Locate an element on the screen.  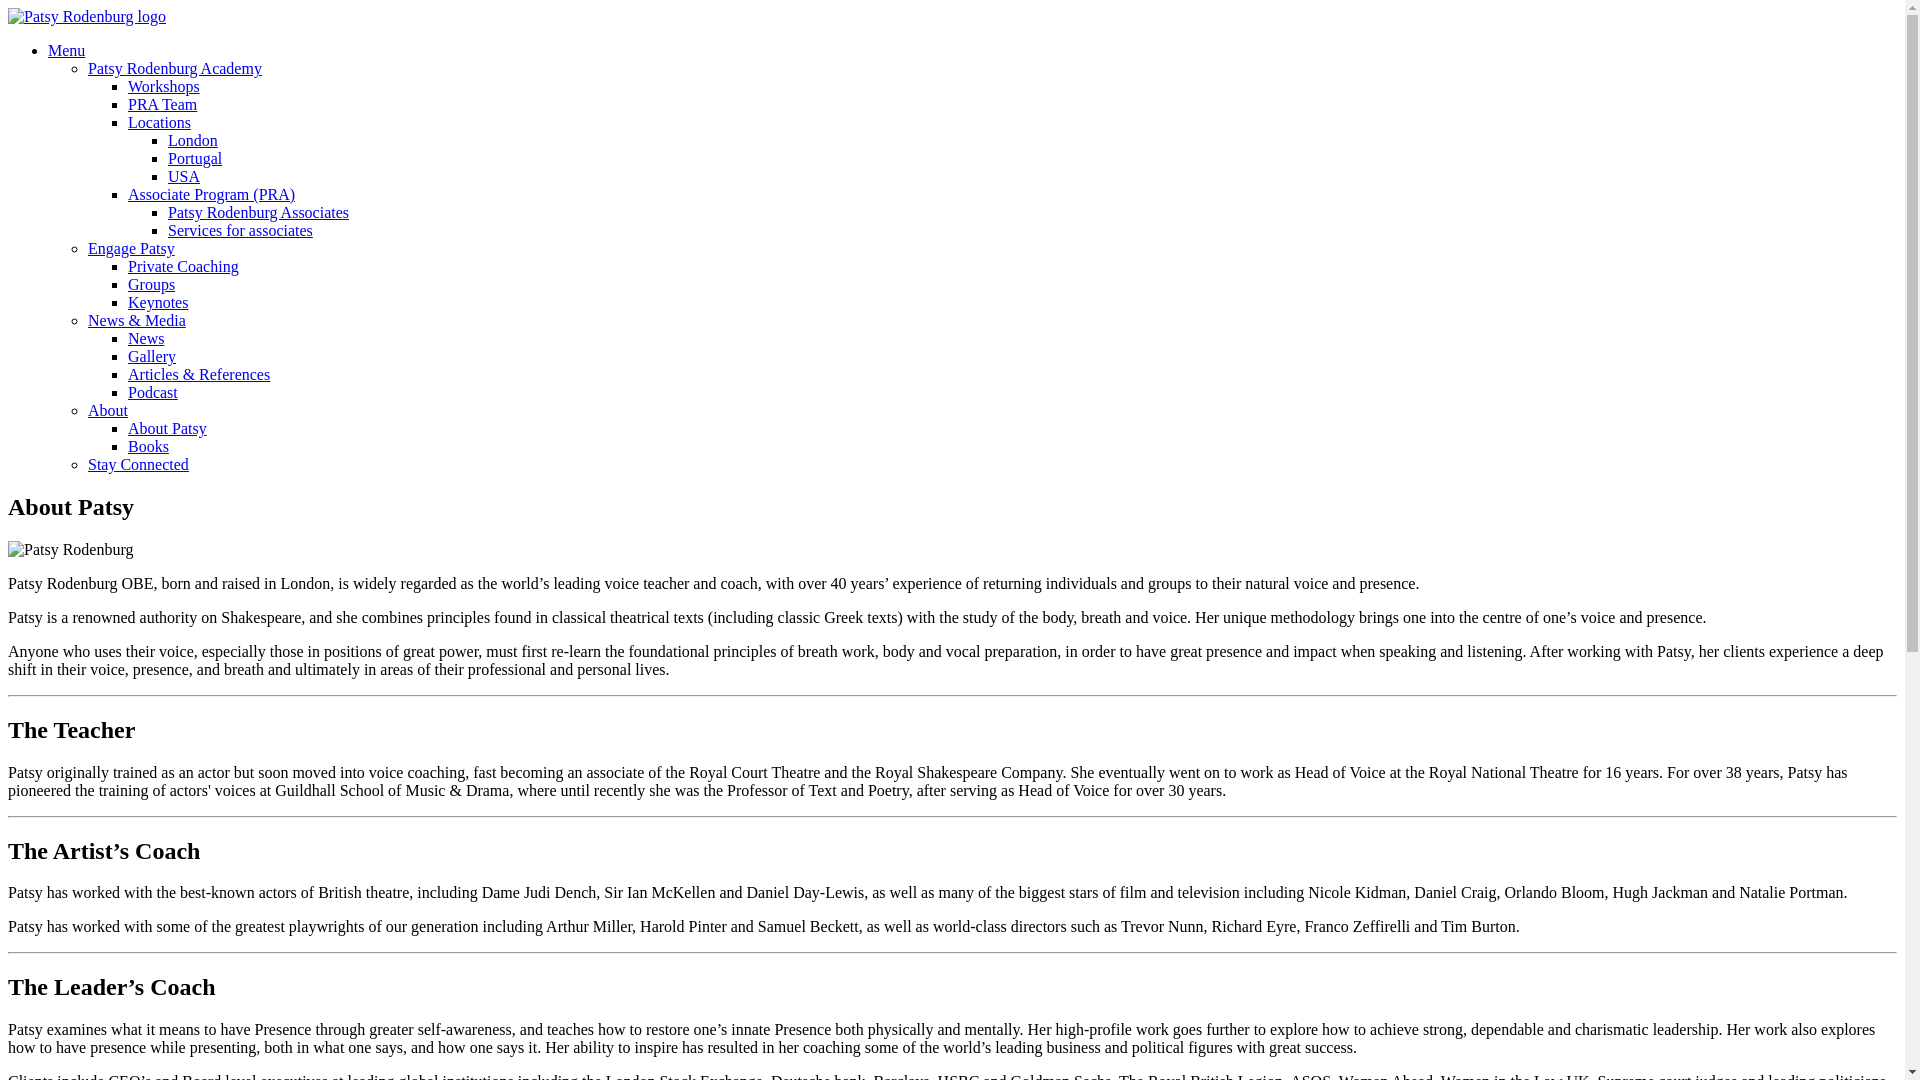
Workshops is located at coordinates (164, 86).